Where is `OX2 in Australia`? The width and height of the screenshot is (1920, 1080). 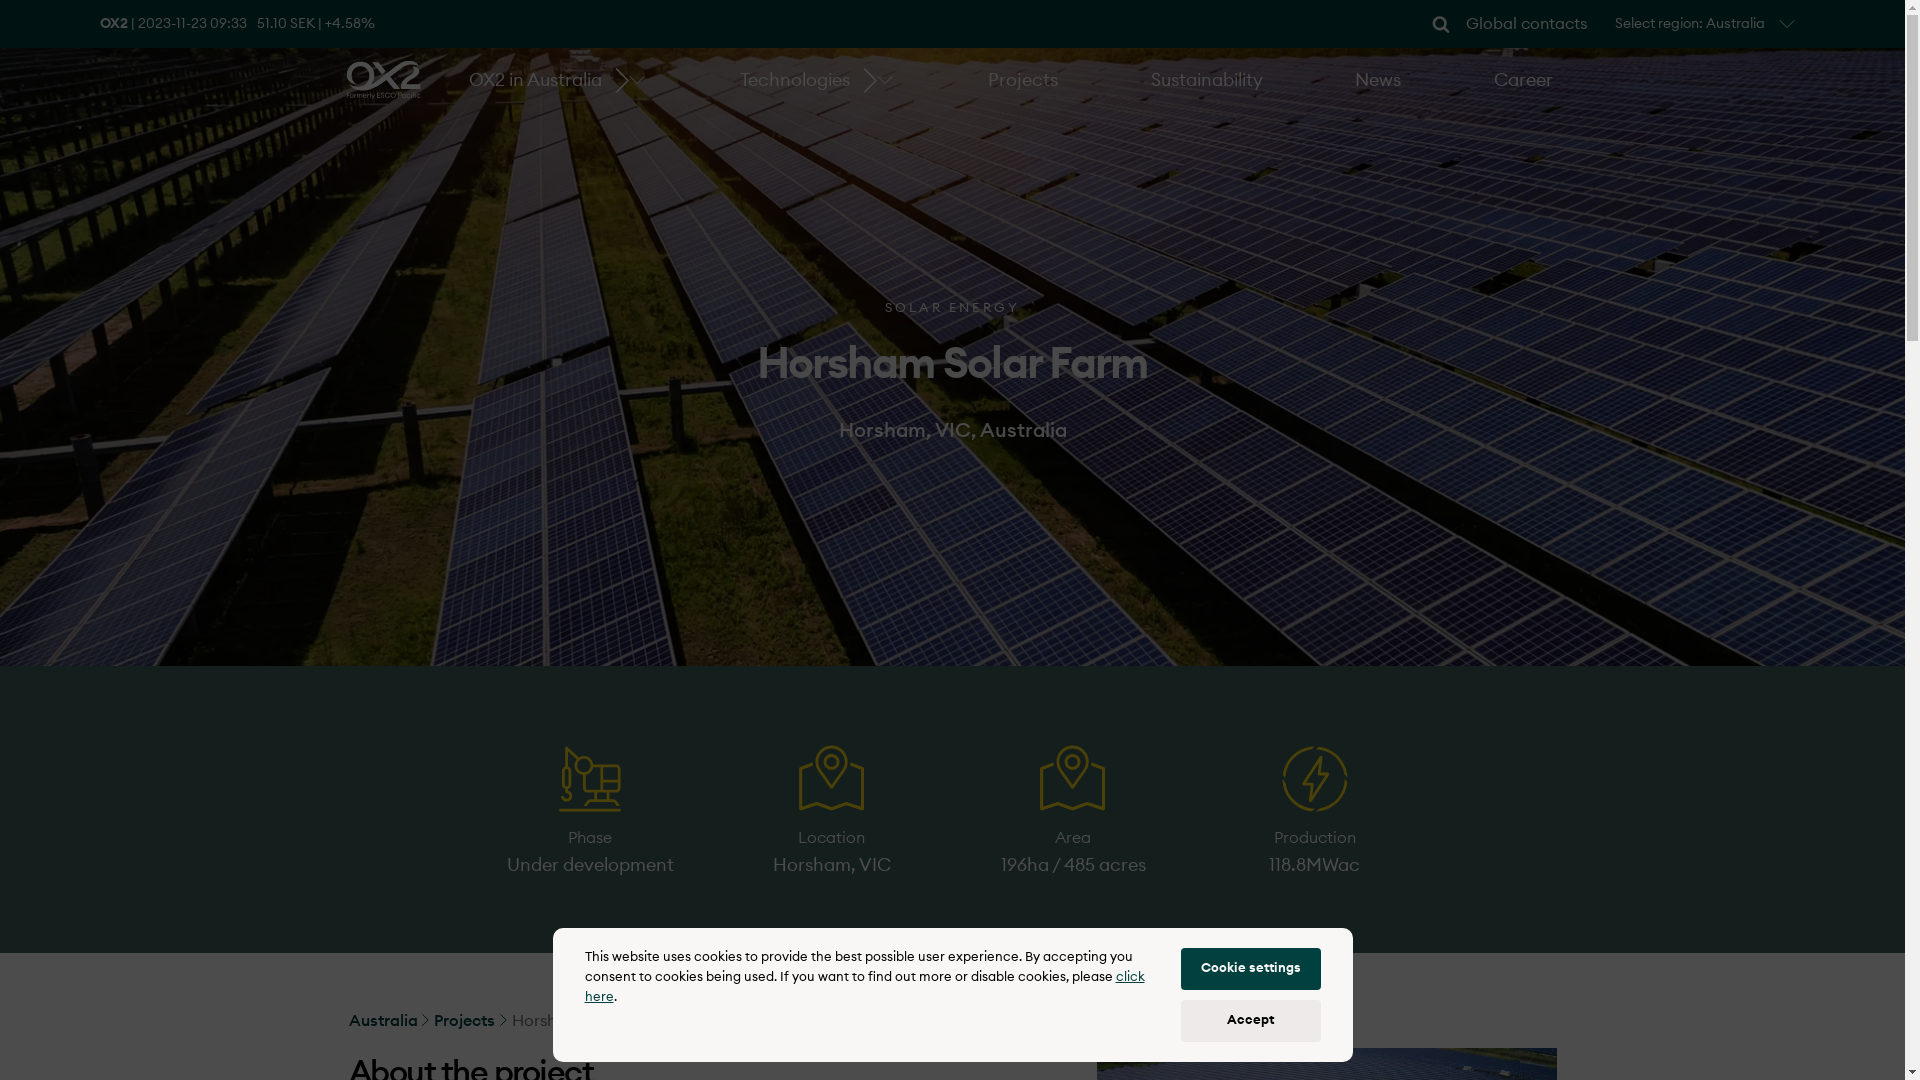 OX2 in Australia is located at coordinates (536, 80).